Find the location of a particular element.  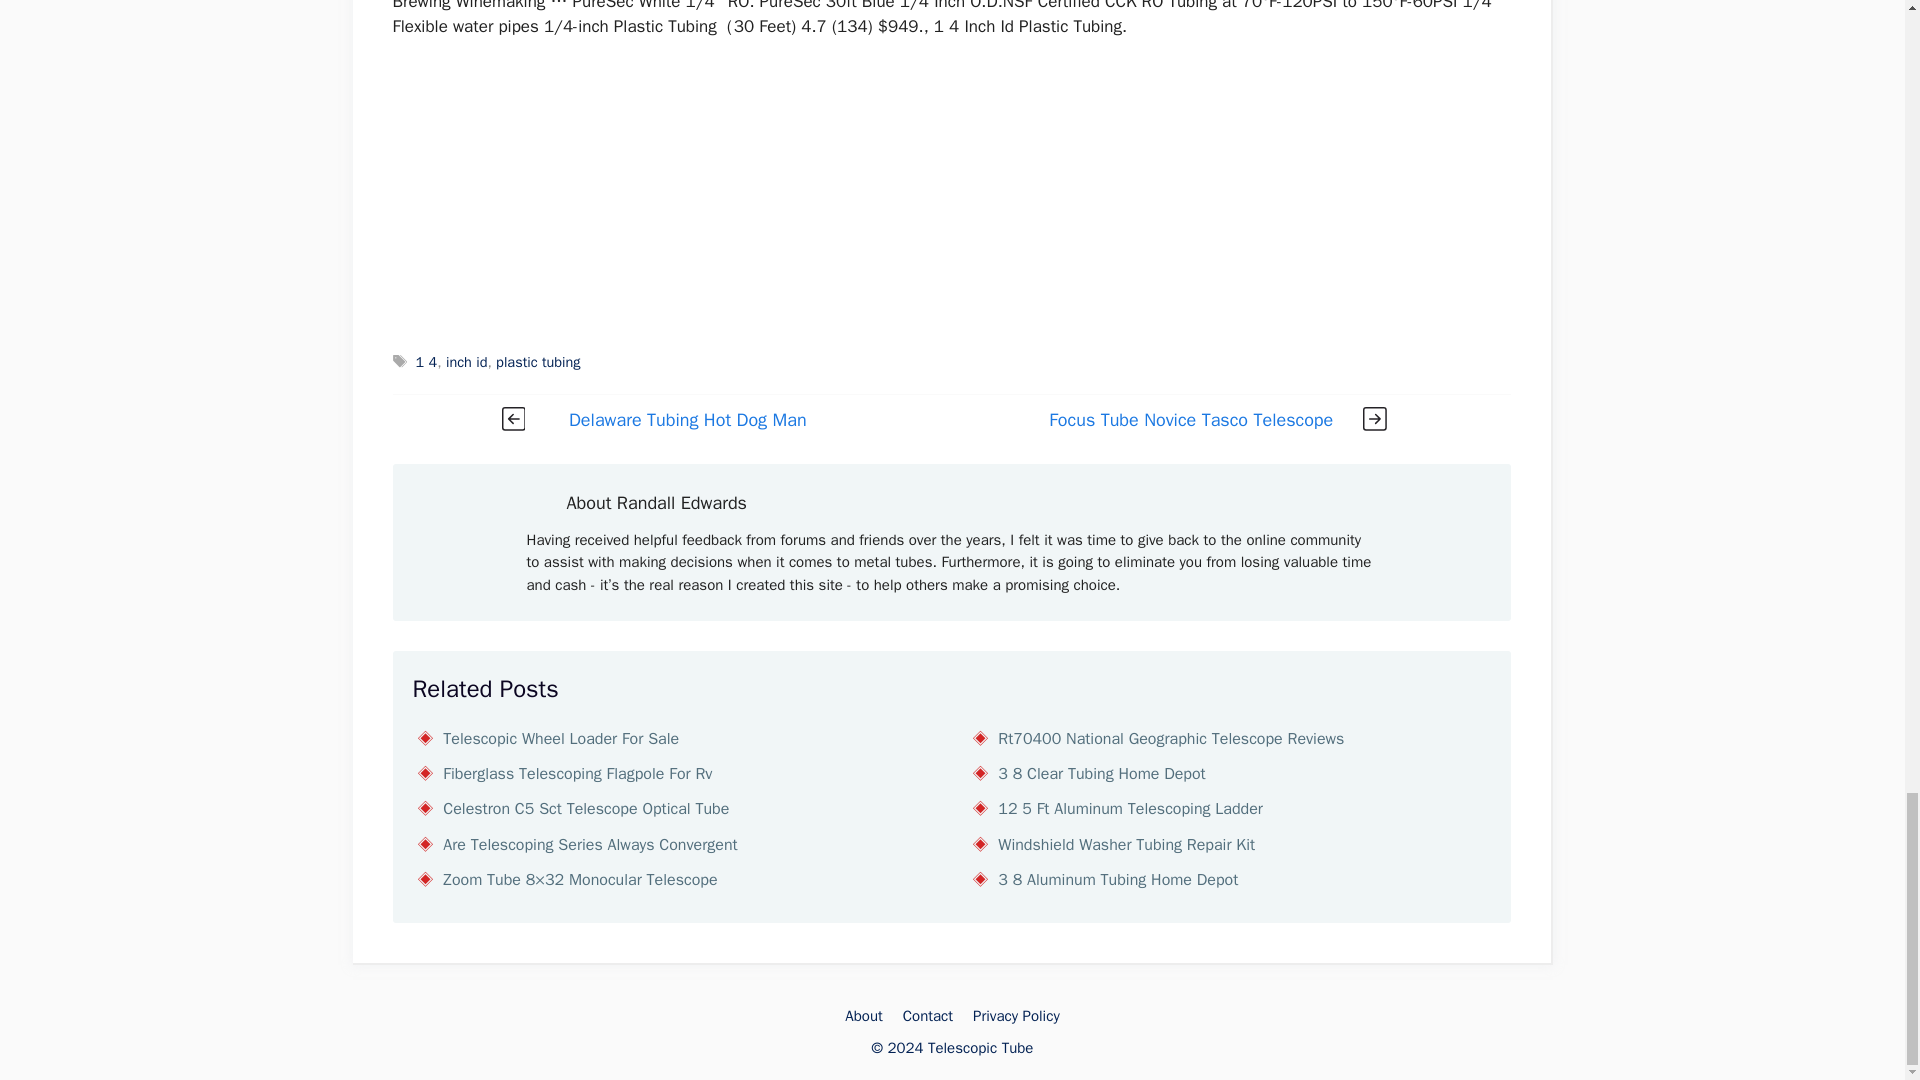

Rt70400 National Geographic Telescope Reviews is located at coordinates (1171, 739).